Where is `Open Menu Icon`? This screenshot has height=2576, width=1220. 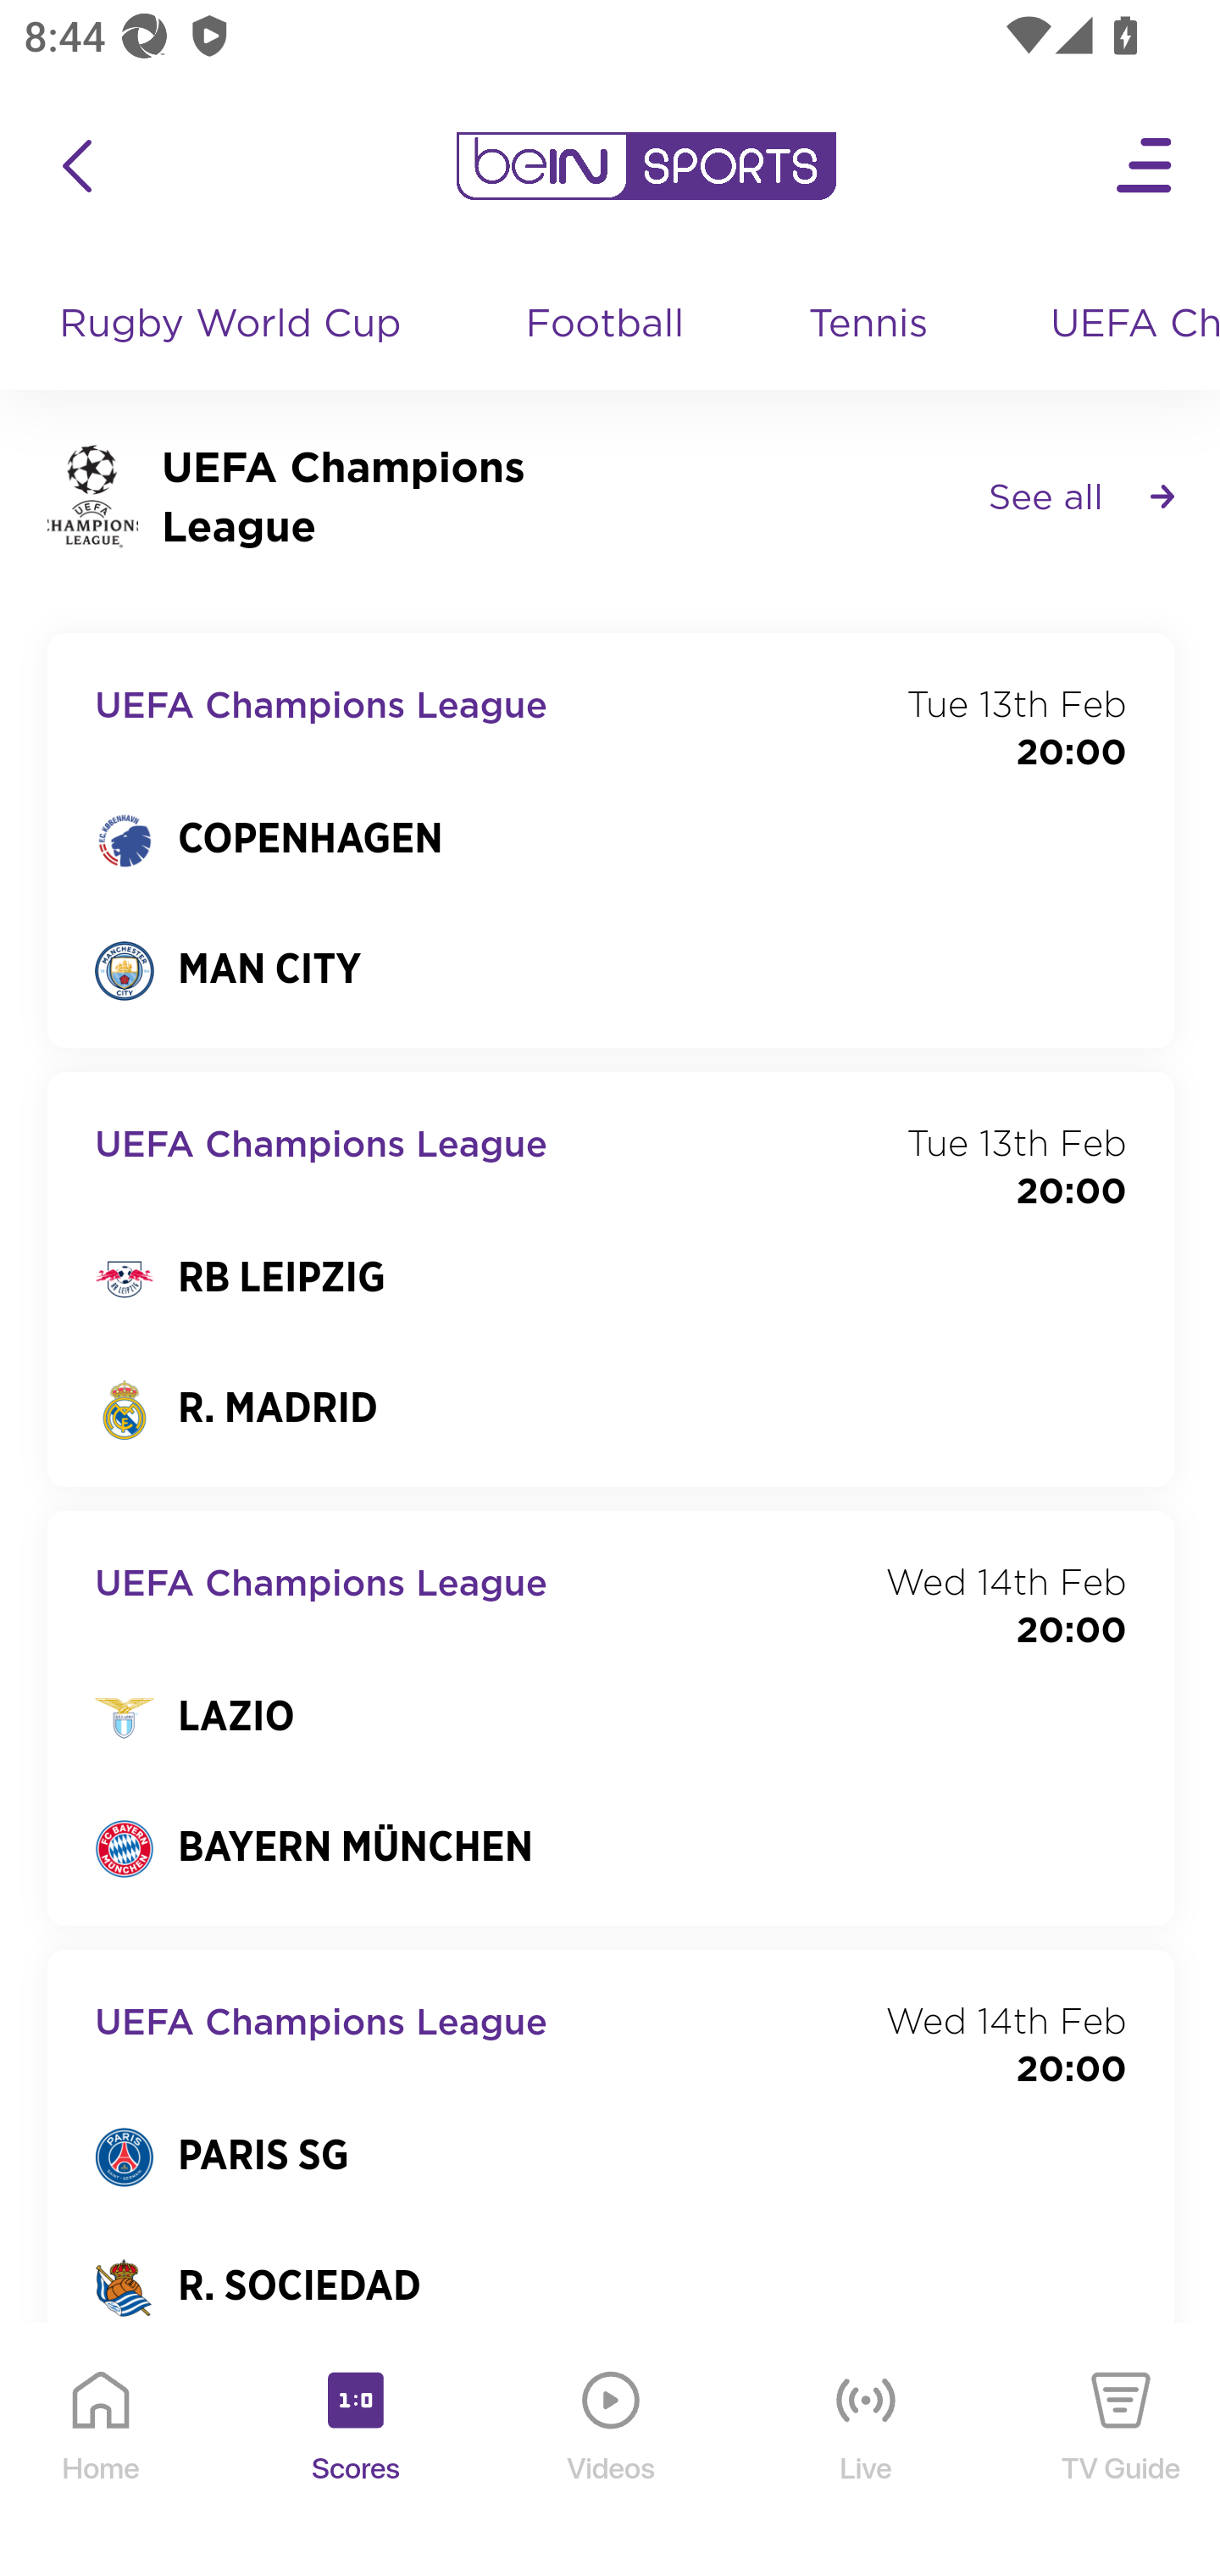
Open Menu Icon is located at coordinates (1145, 166).